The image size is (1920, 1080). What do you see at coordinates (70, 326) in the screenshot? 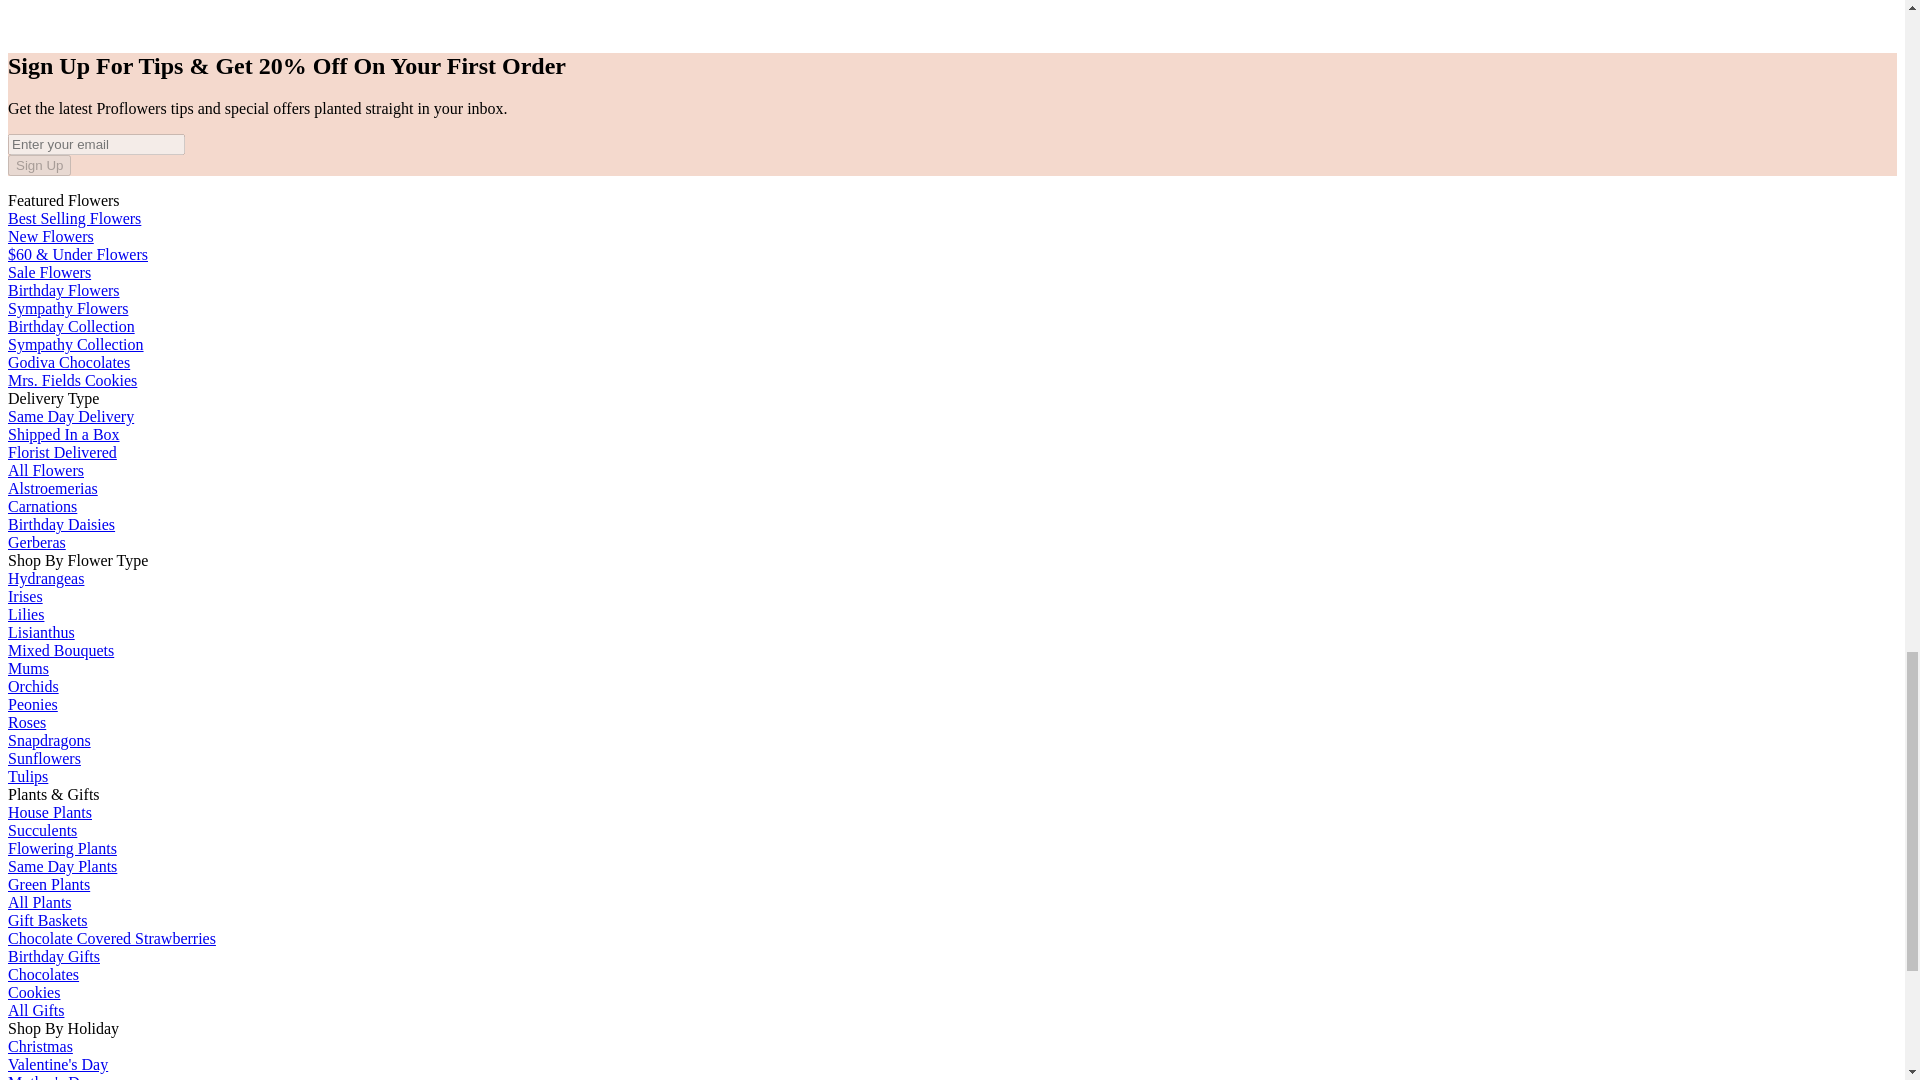
I see `Birthday Collection` at bounding box center [70, 326].